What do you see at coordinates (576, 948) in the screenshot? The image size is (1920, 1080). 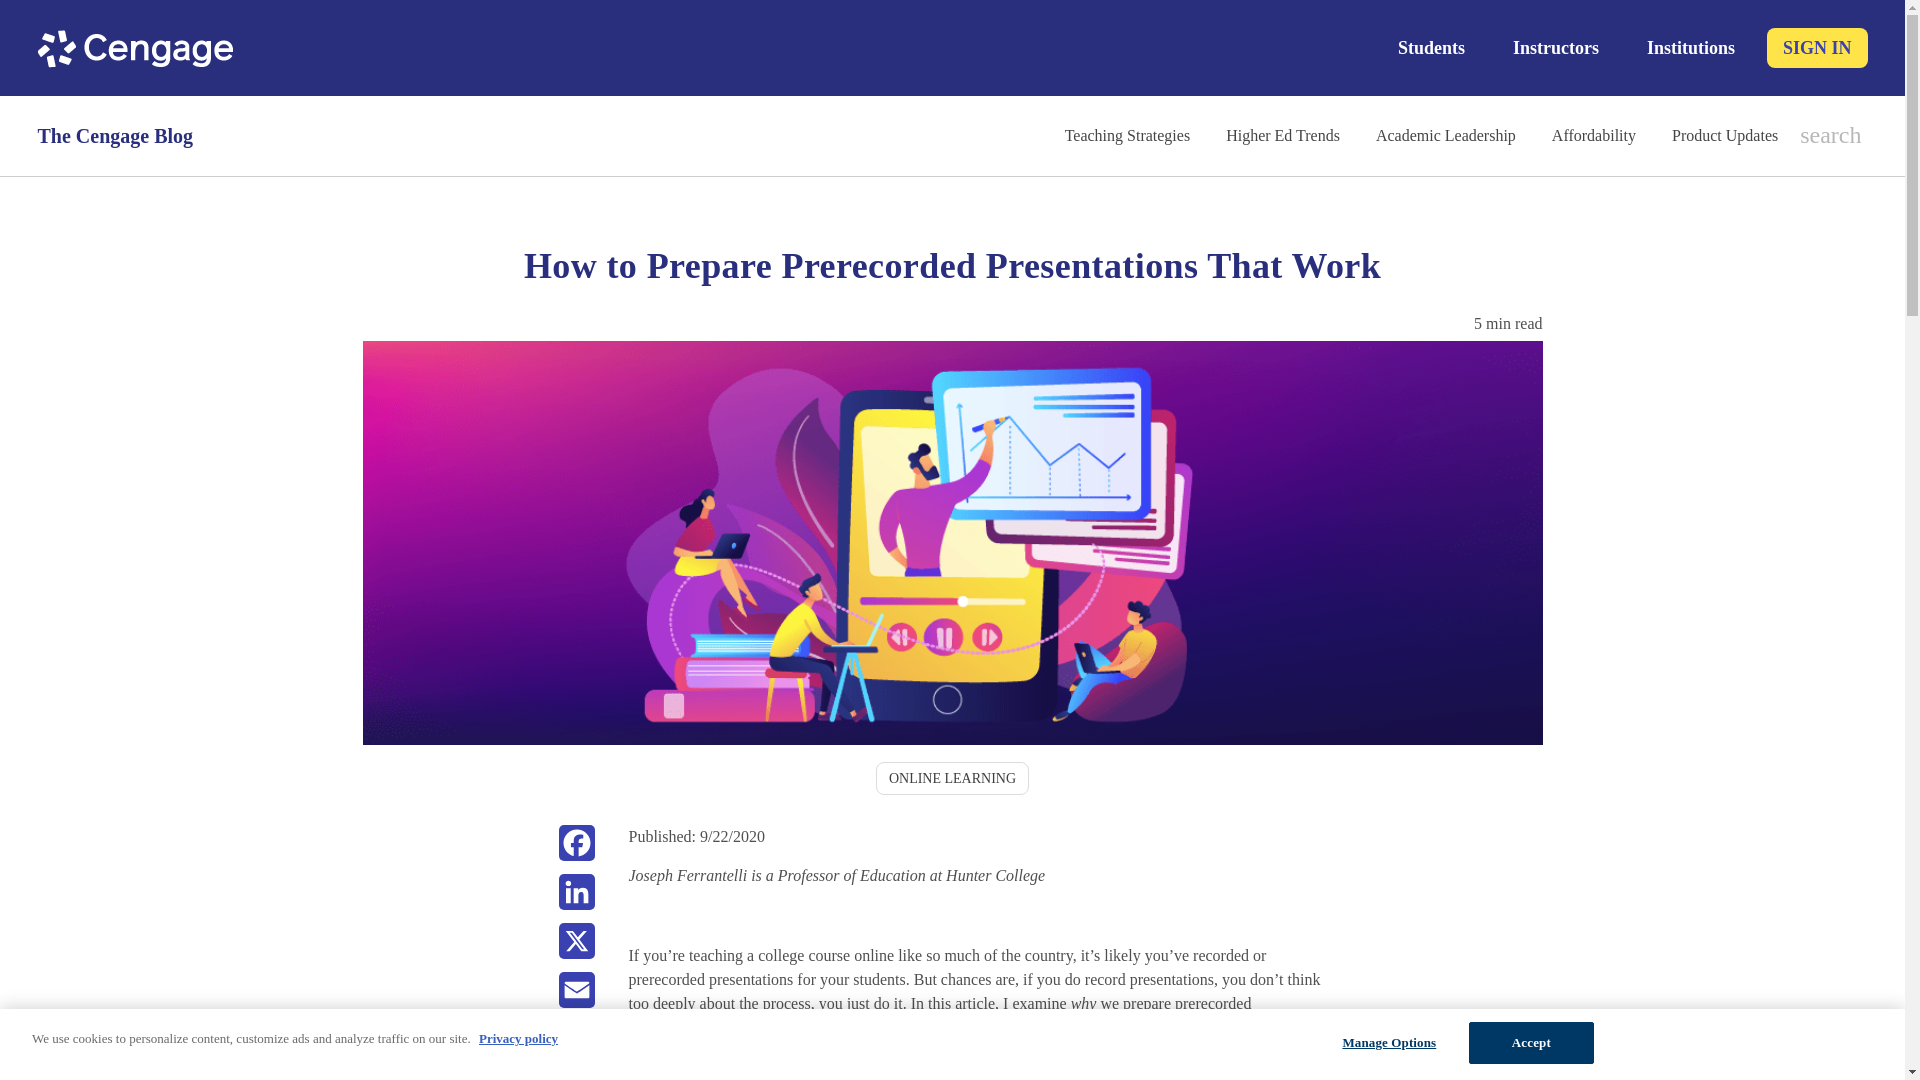 I see `X` at bounding box center [576, 948].